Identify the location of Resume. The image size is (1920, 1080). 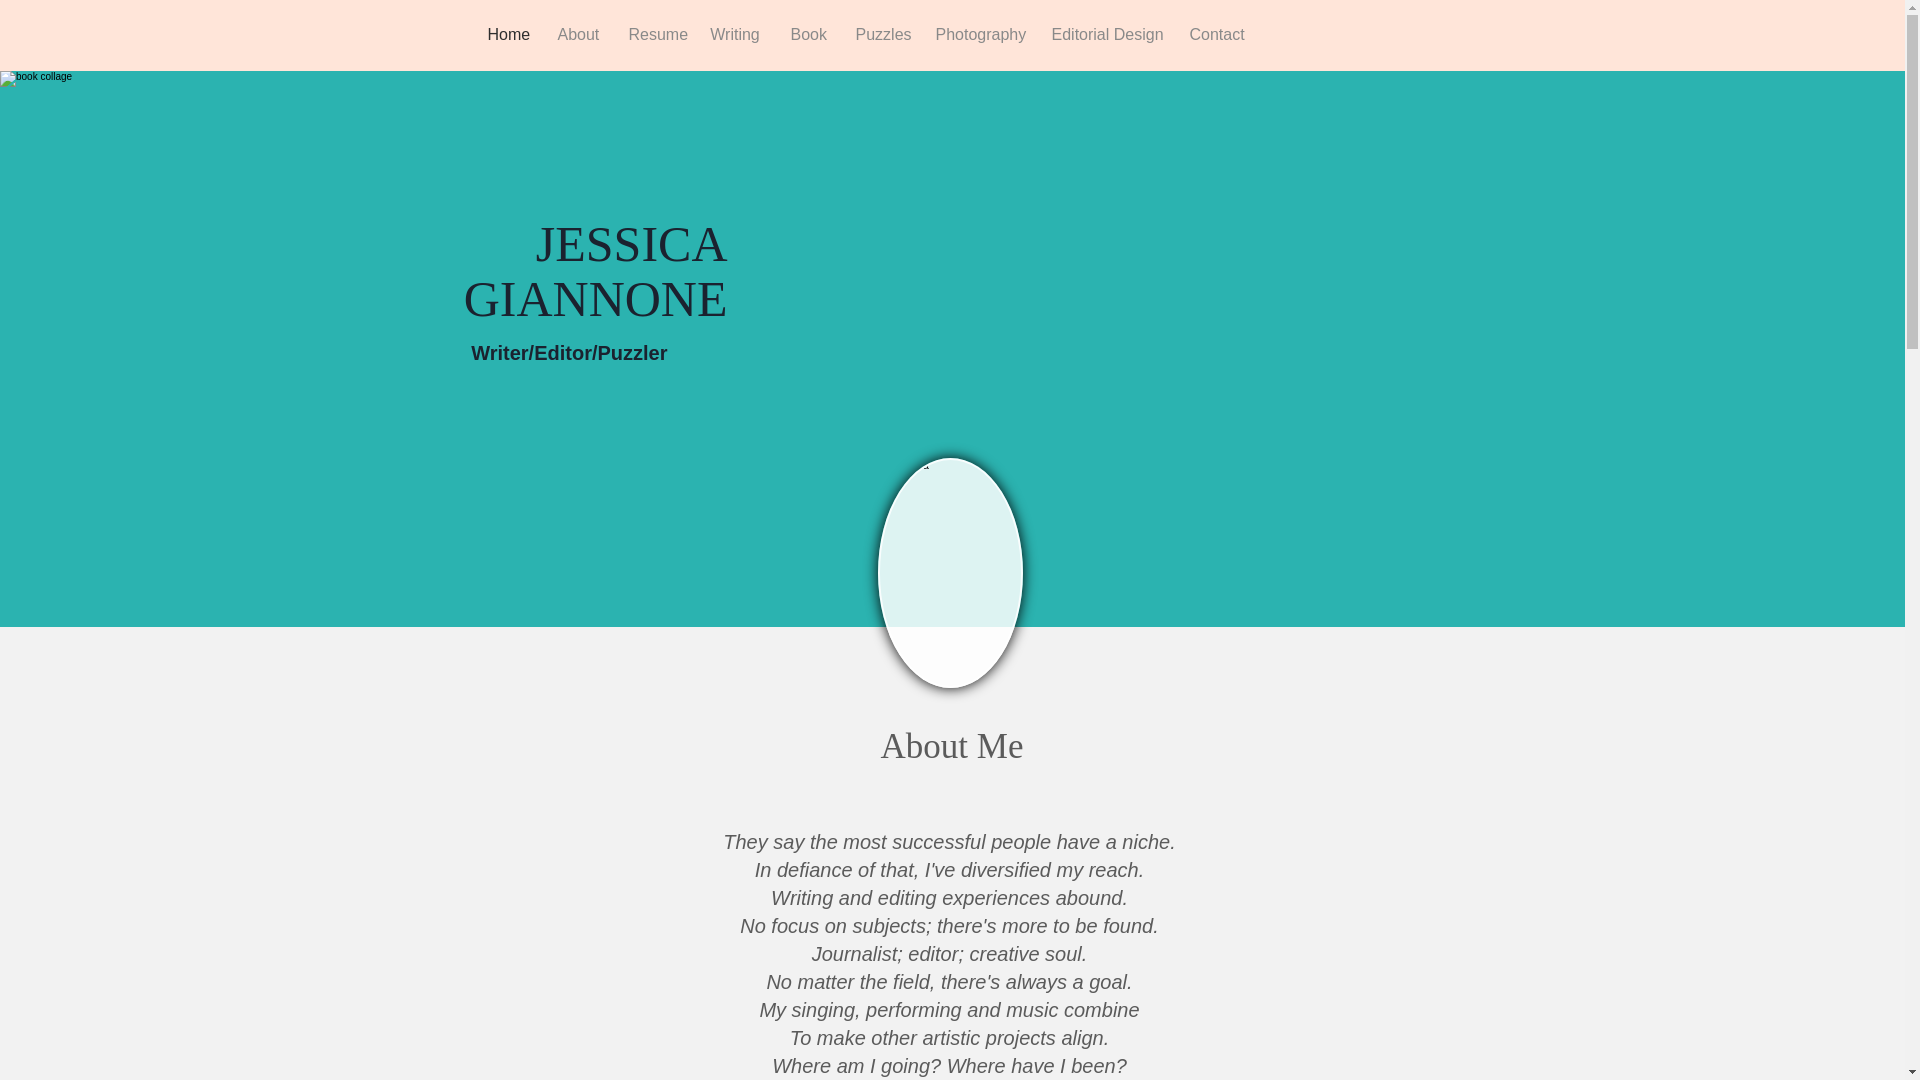
(654, 34).